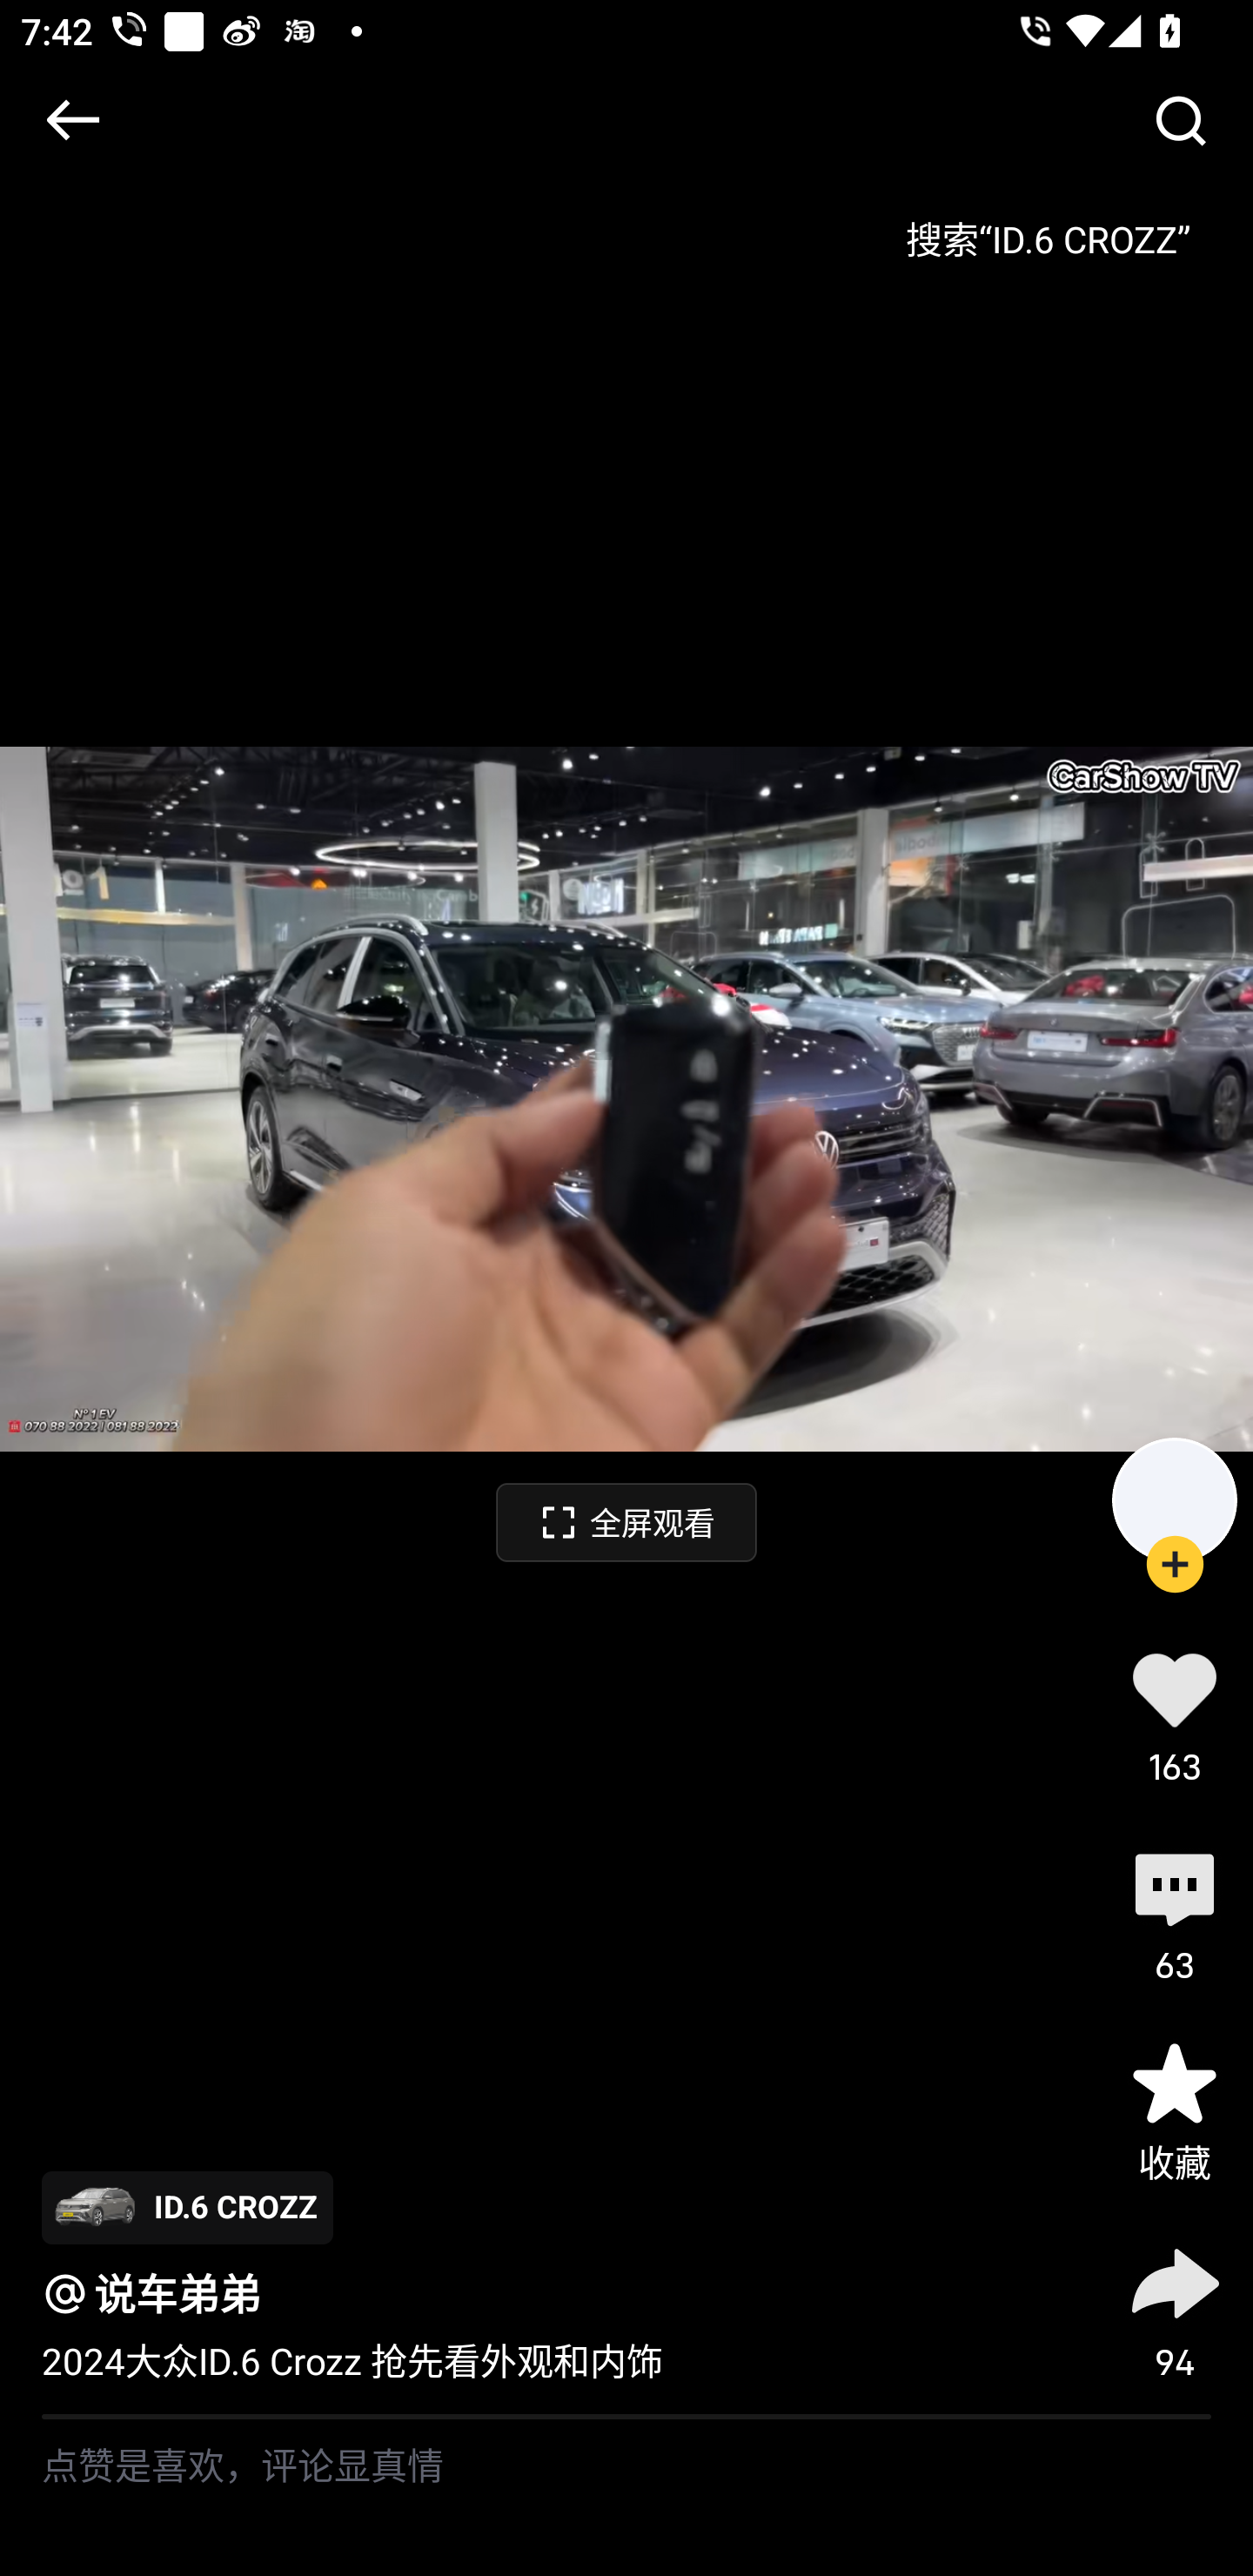 The height and width of the screenshot is (2576, 1253). I want to click on 94, so click(1175, 2309).